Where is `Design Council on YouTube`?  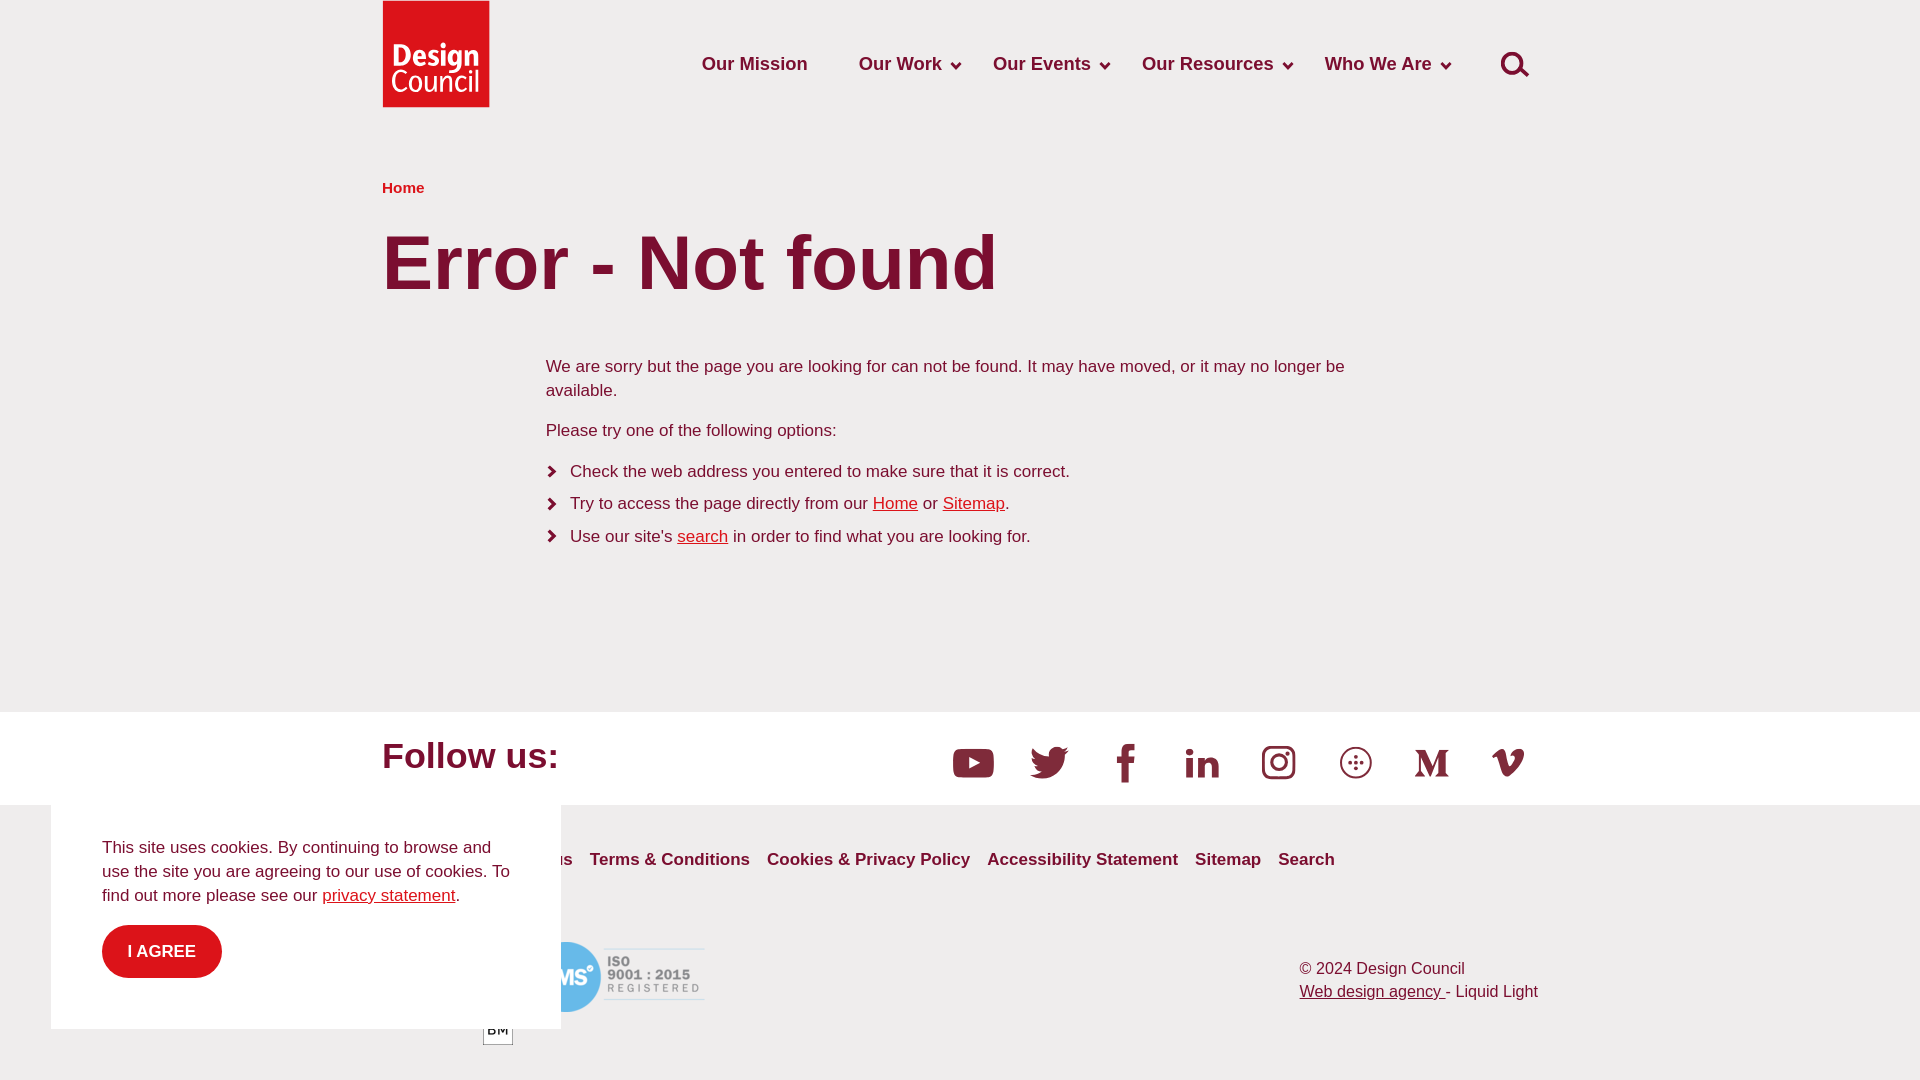 Design Council on YouTube is located at coordinates (972, 762).